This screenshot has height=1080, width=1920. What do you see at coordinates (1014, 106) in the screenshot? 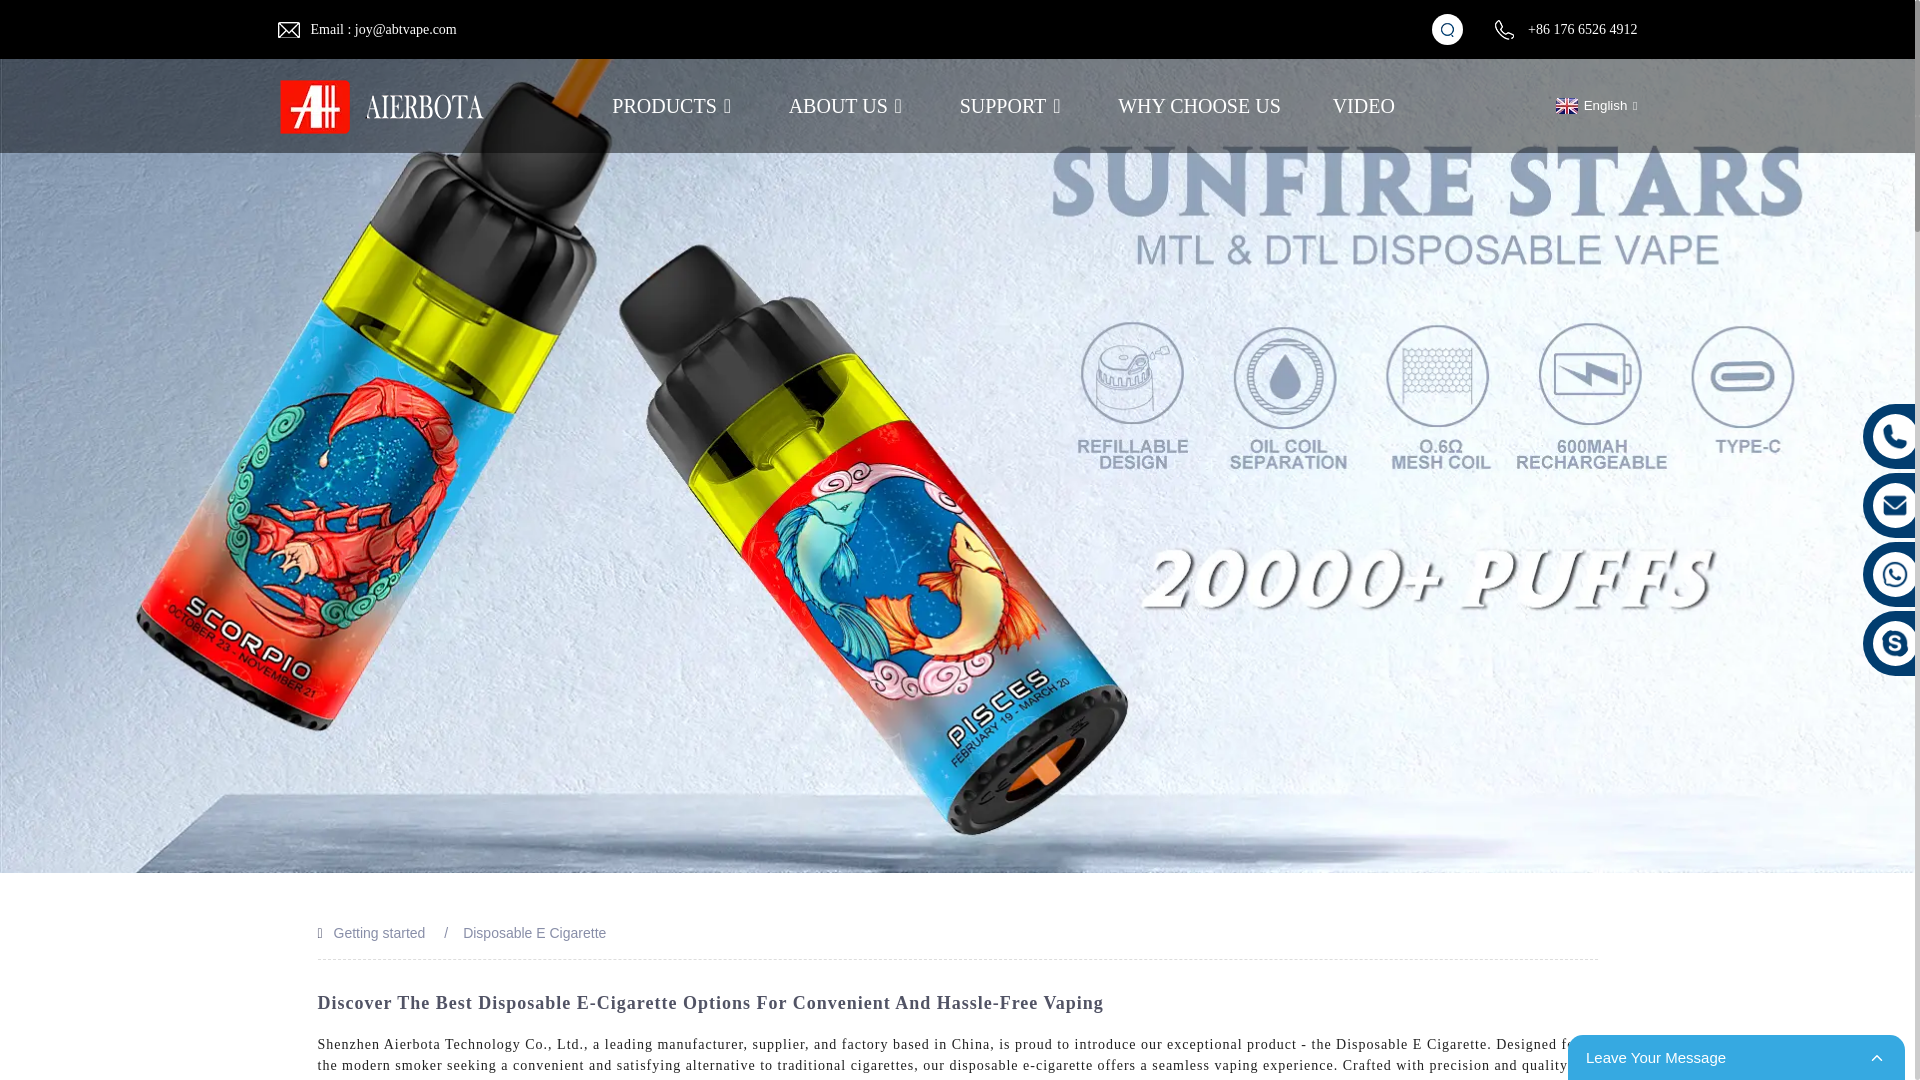
I see `SUPPORT` at bounding box center [1014, 106].